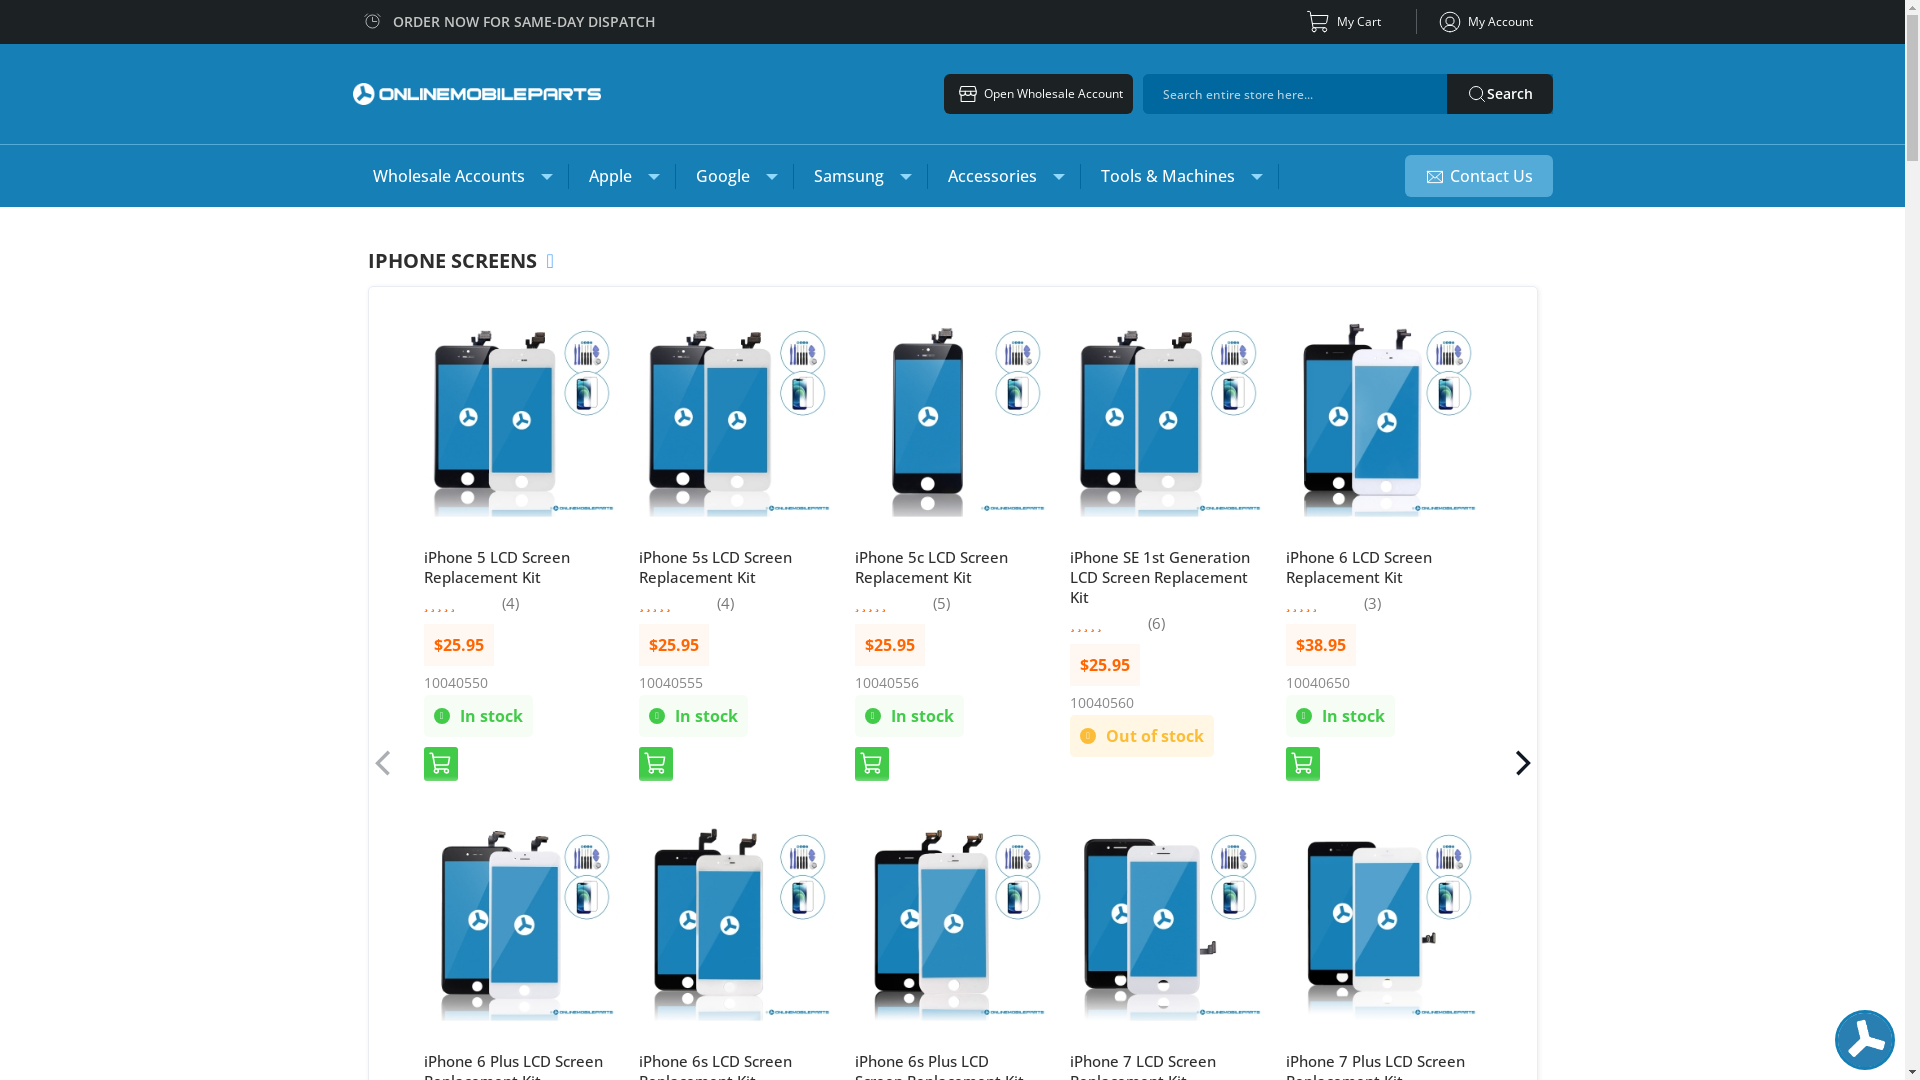 The height and width of the screenshot is (1080, 1920). Describe the element at coordinates (930, 567) in the screenshot. I see `iPhone 5c LCD Screen Replacement Kit` at that location.